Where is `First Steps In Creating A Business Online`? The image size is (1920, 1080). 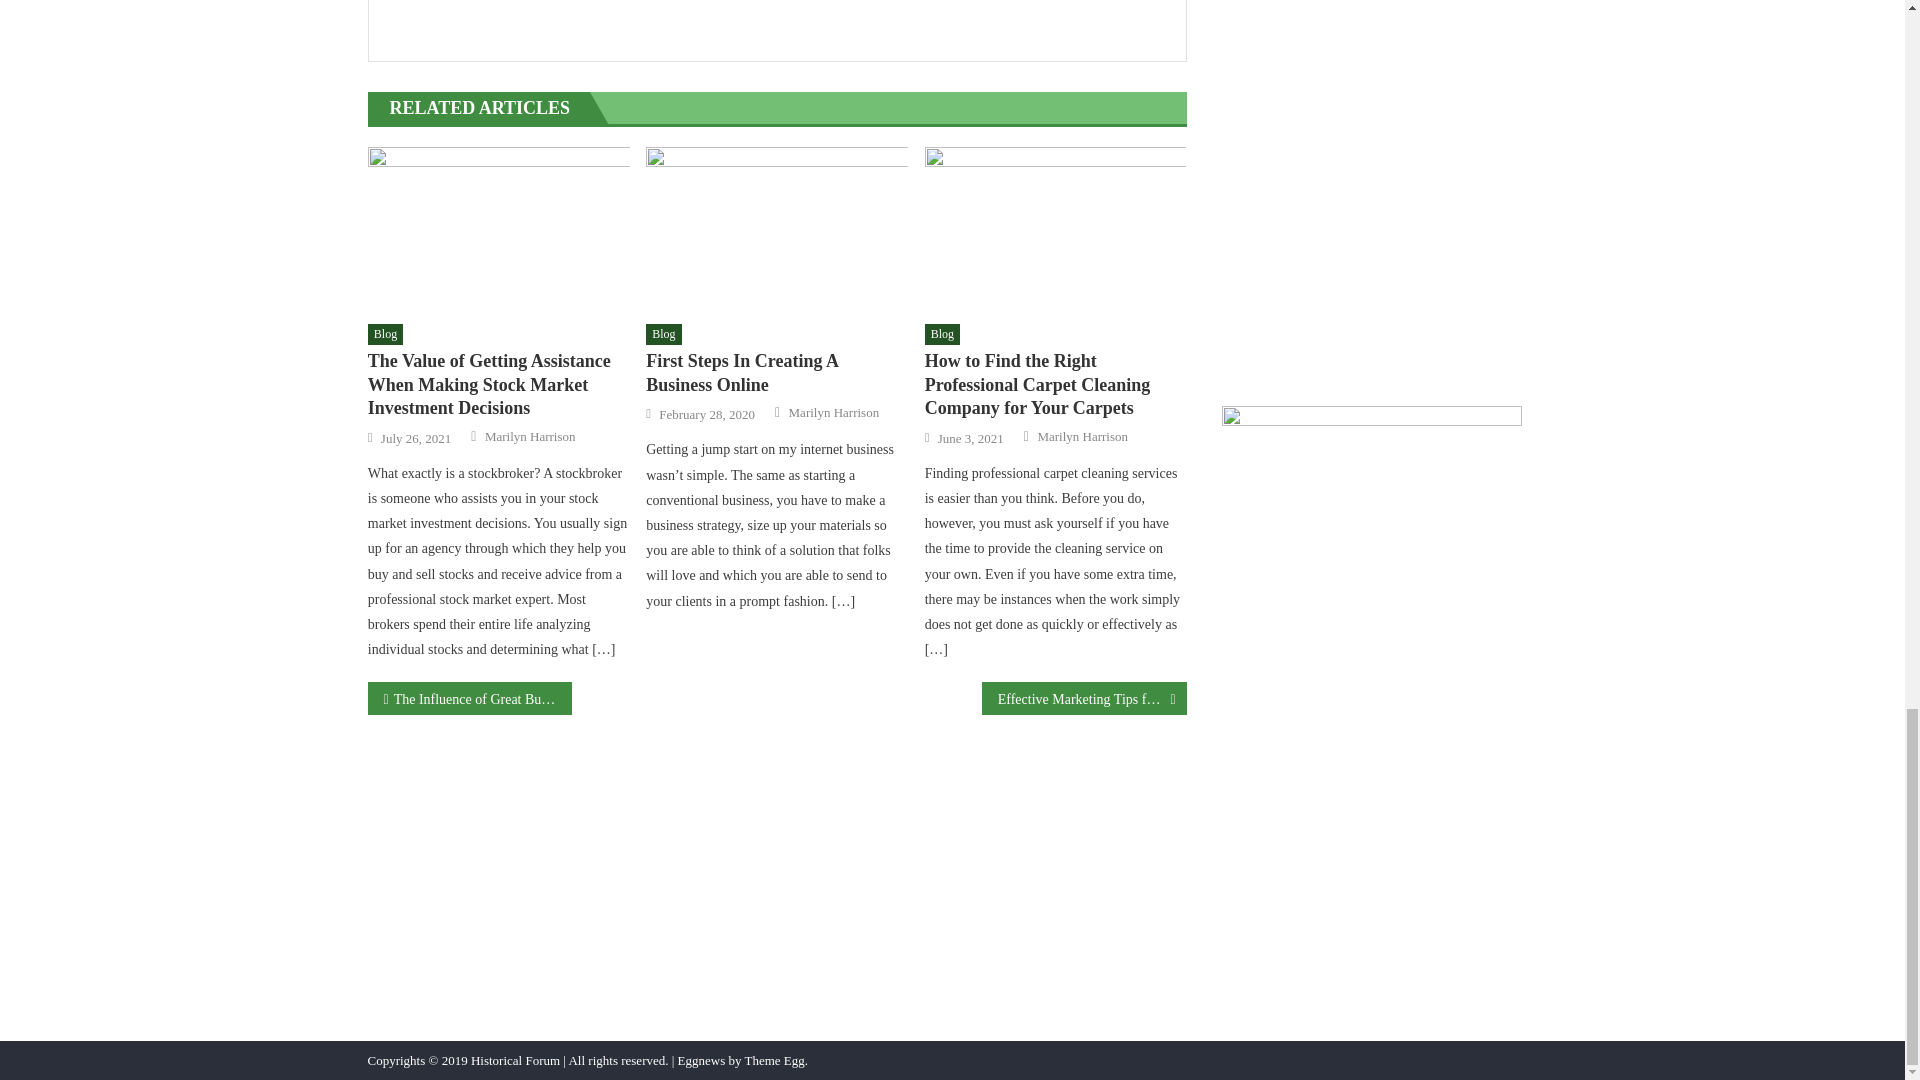
First Steps In Creating A Business Online is located at coordinates (776, 373).